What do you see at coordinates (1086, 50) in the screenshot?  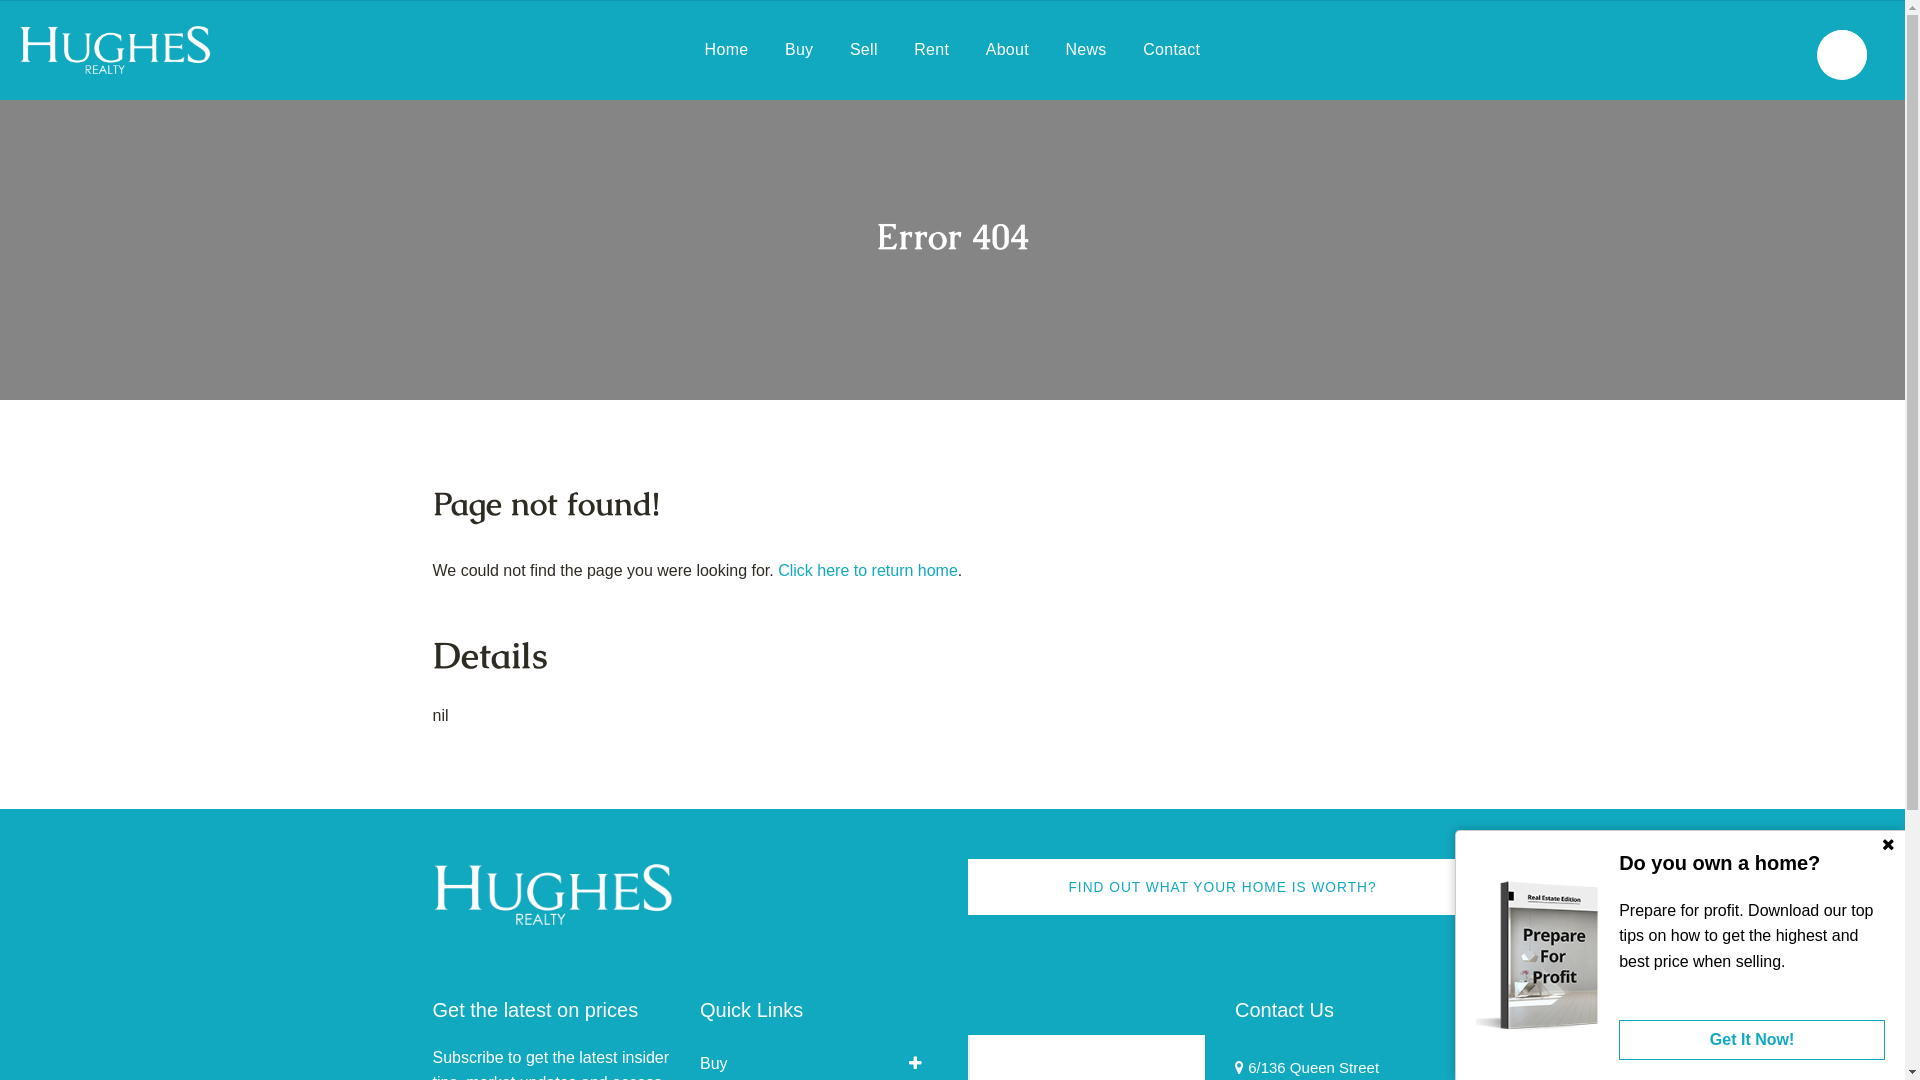 I see `News` at bounding box center [1086, 50].